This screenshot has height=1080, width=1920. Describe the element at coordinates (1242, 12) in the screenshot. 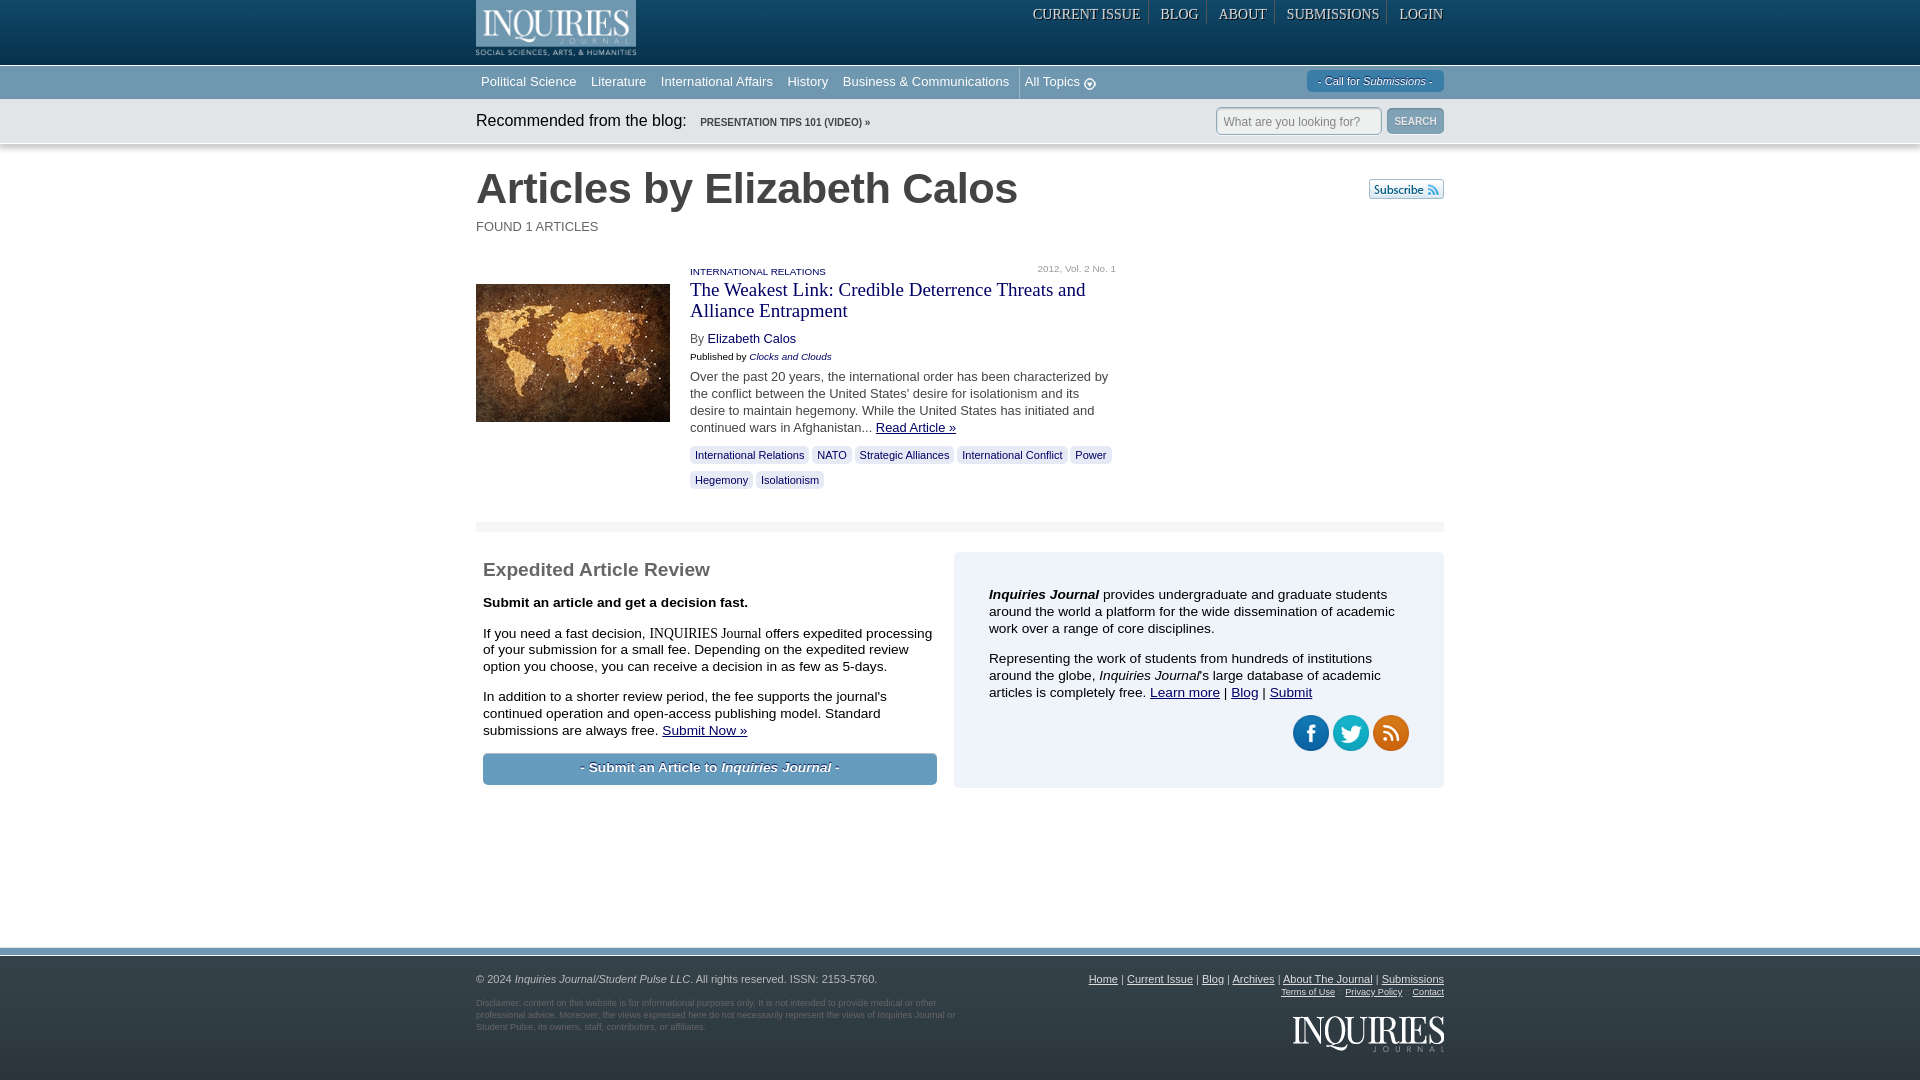

I see `ABOUT` at that location.